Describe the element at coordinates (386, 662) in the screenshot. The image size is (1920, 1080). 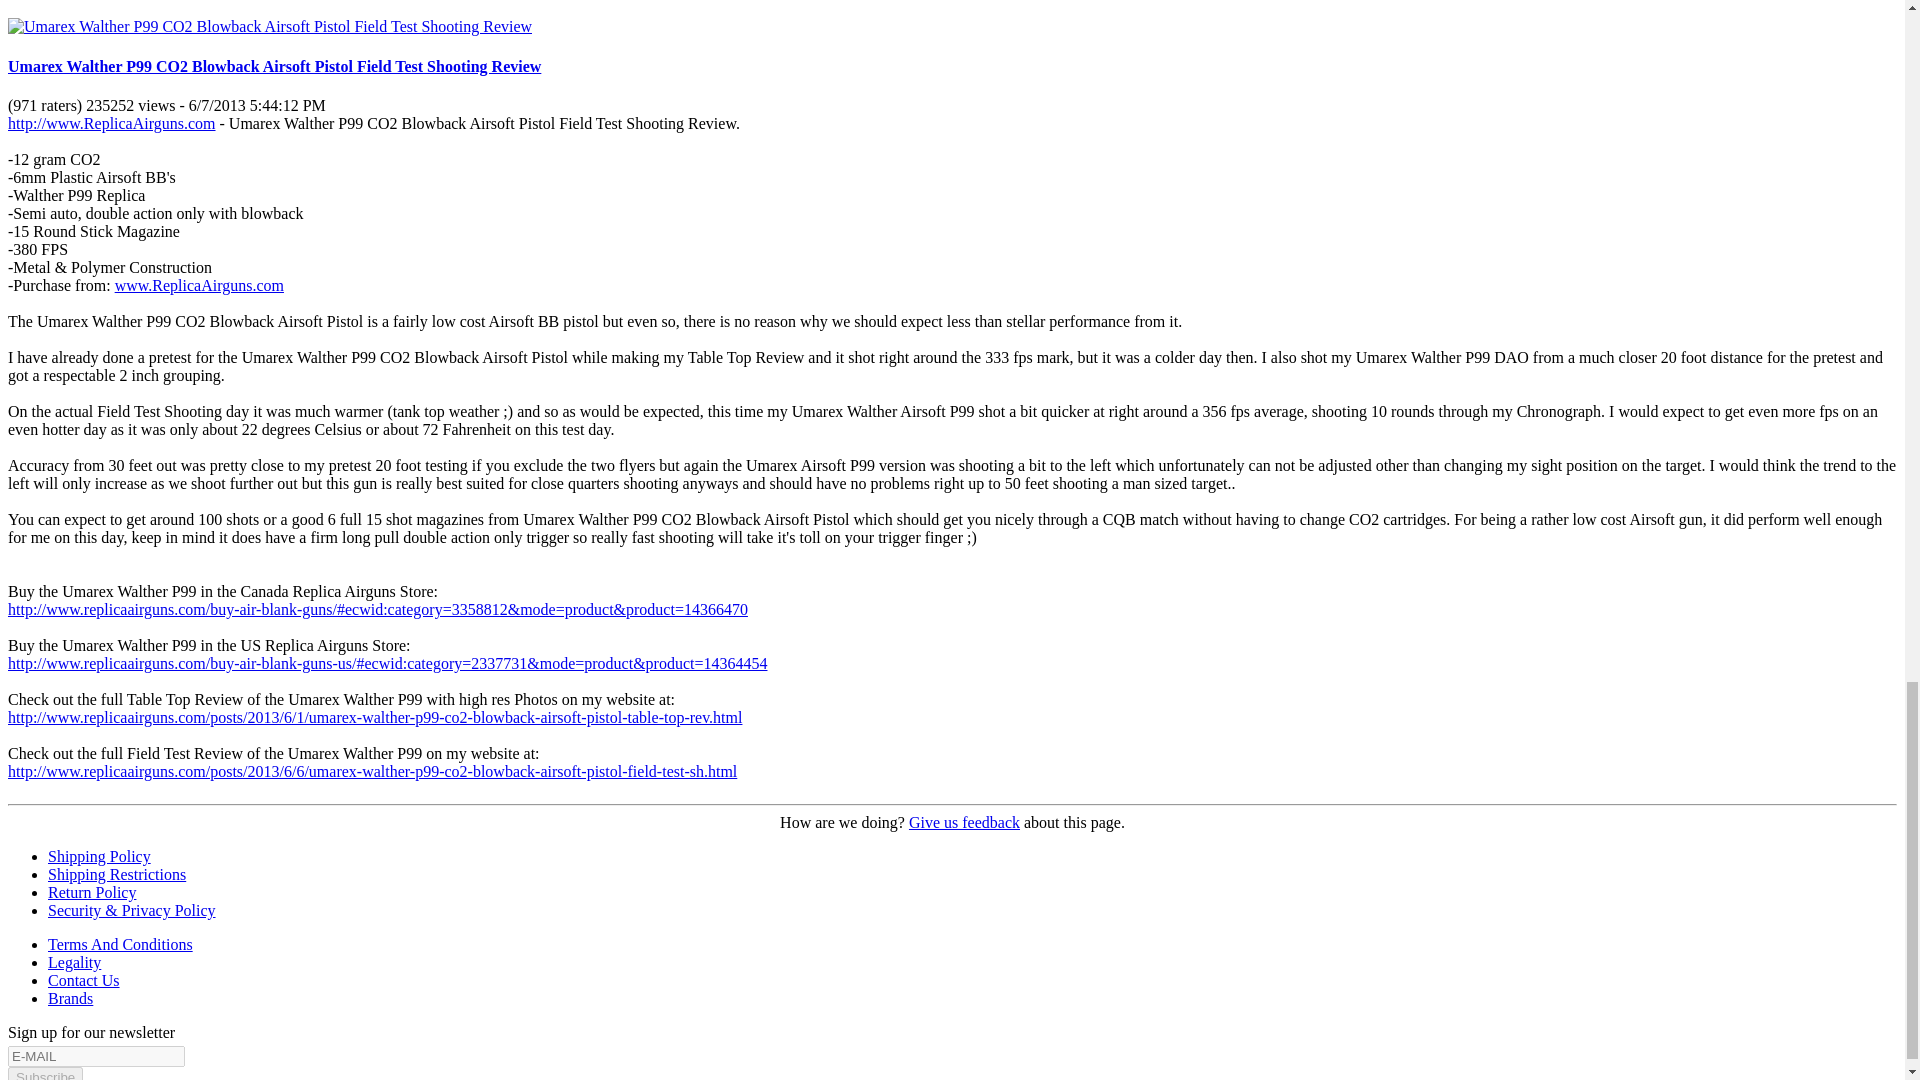
I see `Click to open in a new window or tab` at that location.